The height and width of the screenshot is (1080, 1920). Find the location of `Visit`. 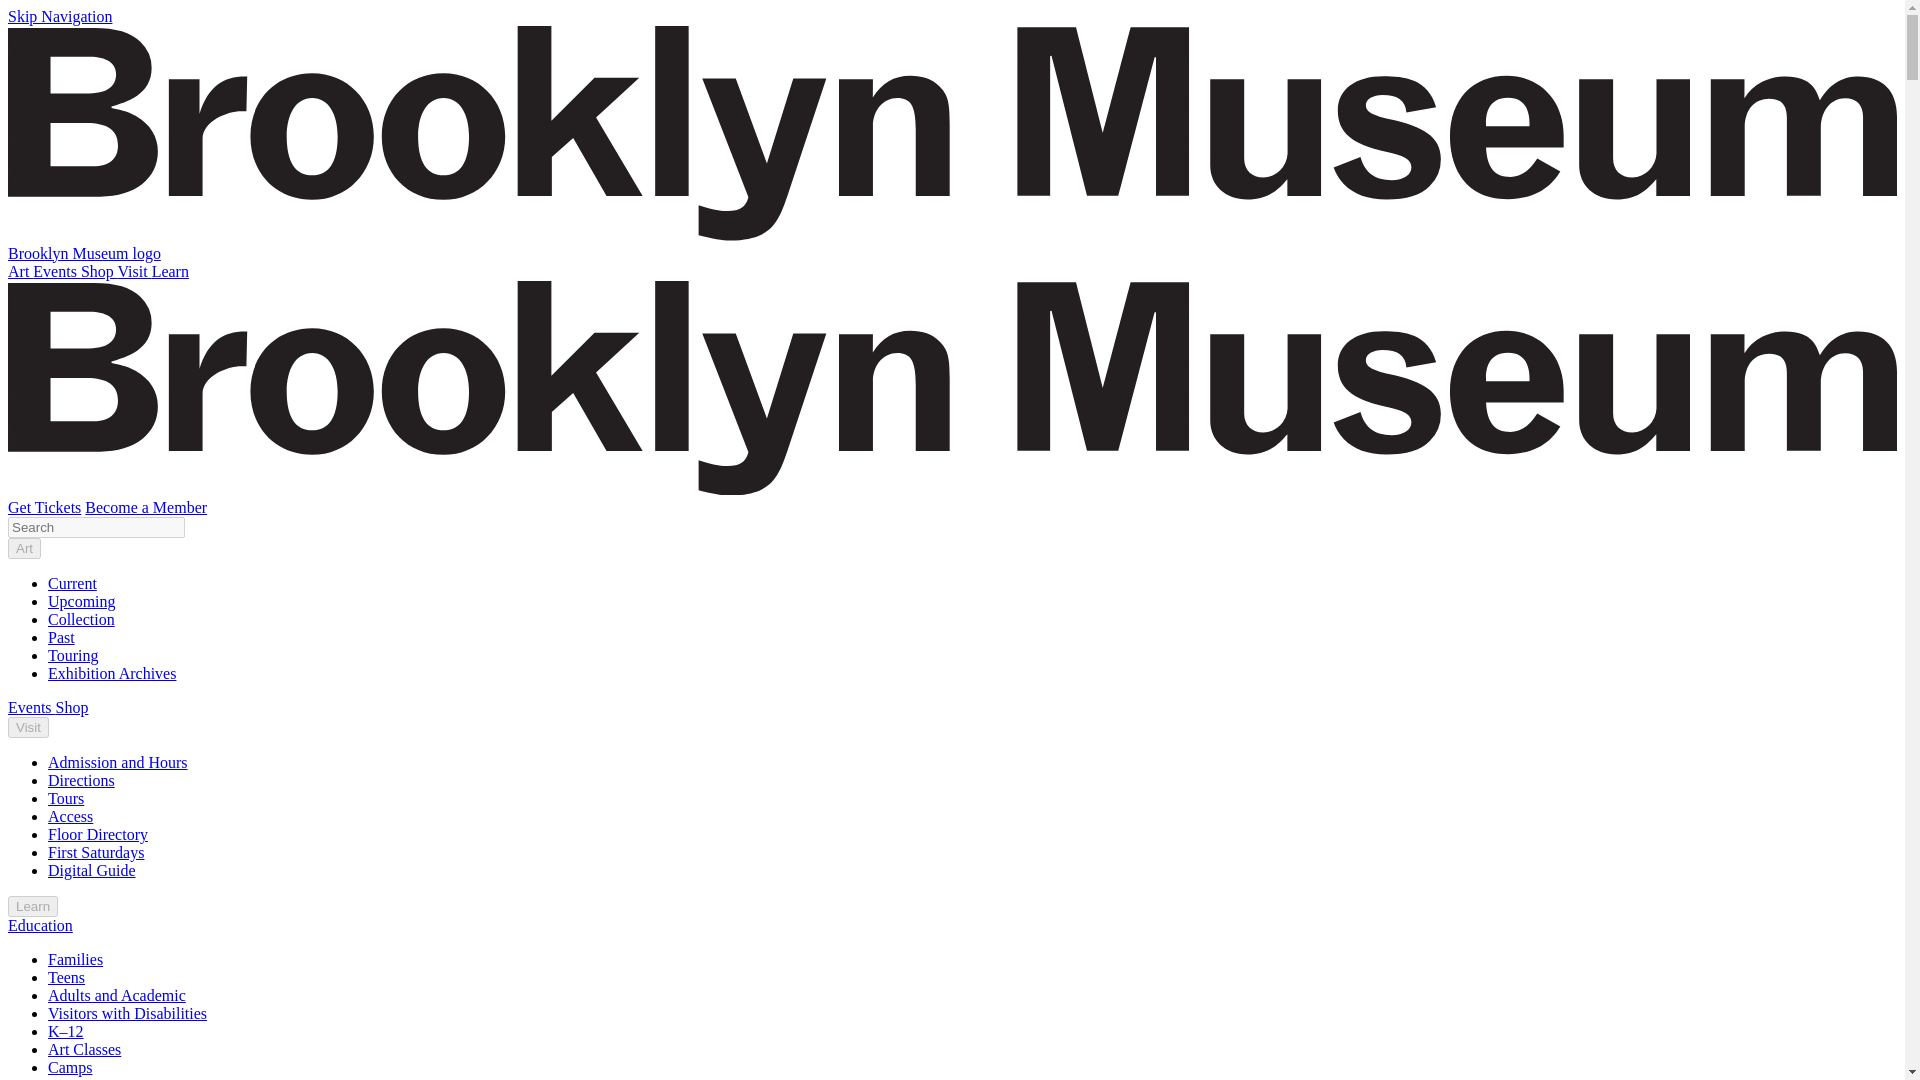

Visit is located at coordinates (28, 727).